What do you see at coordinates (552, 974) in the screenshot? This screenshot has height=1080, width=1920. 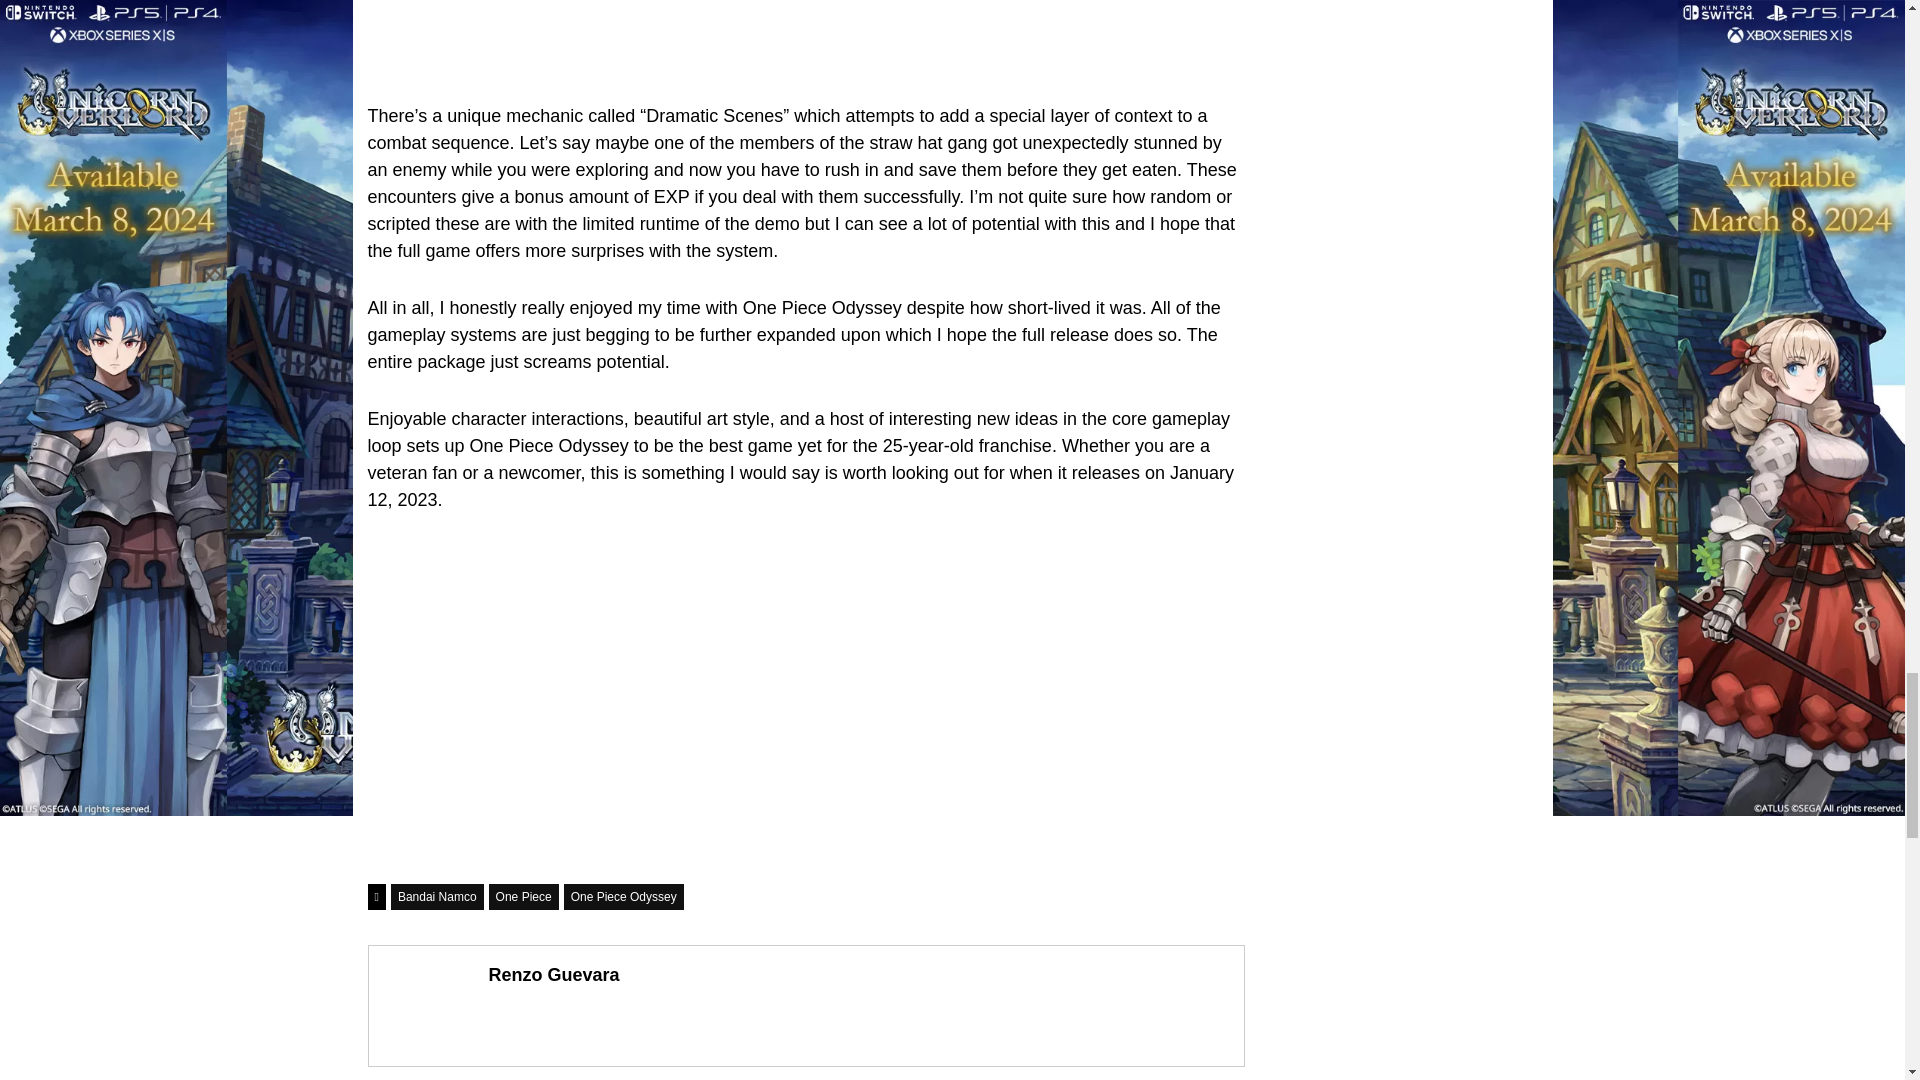 I see `Renzo Guevara` at bounding box center [552, 974].